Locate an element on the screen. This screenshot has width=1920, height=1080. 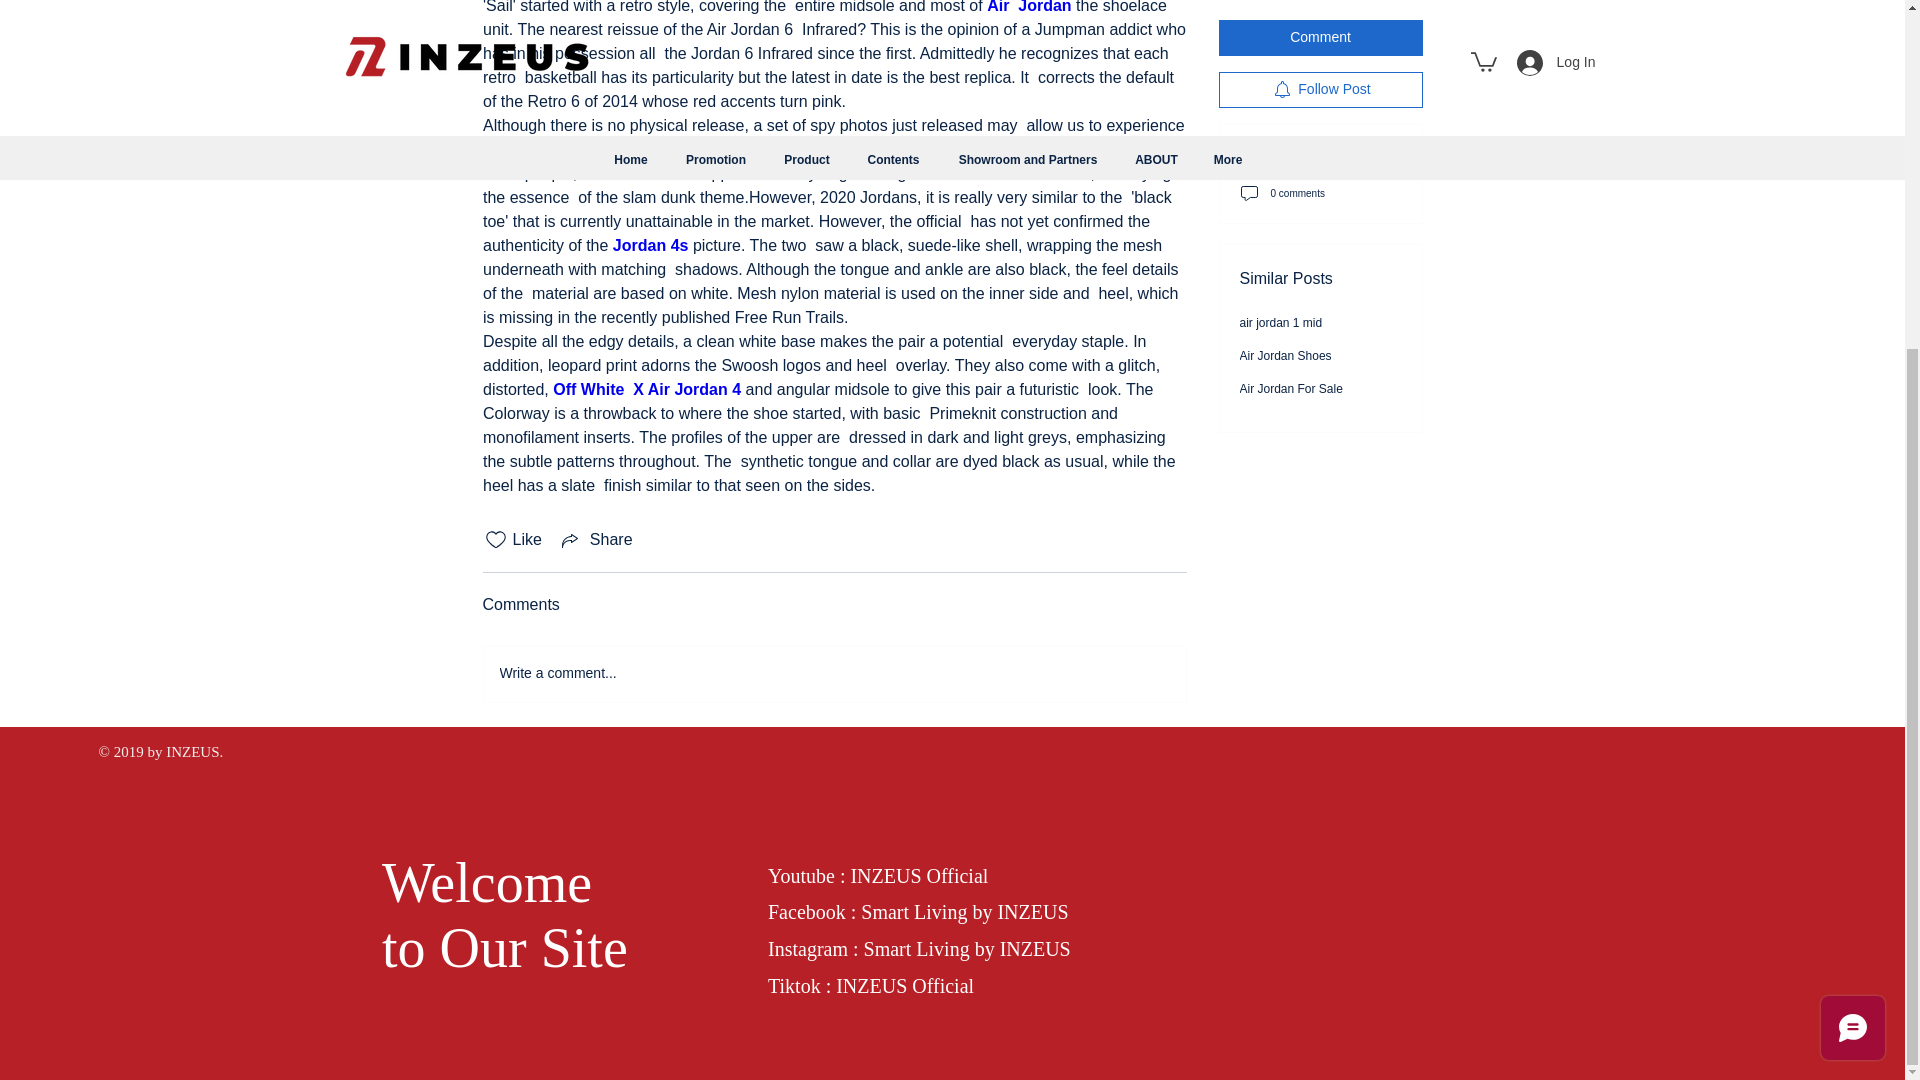
air jordan 1 mid is located at coordinates (1281, 72).